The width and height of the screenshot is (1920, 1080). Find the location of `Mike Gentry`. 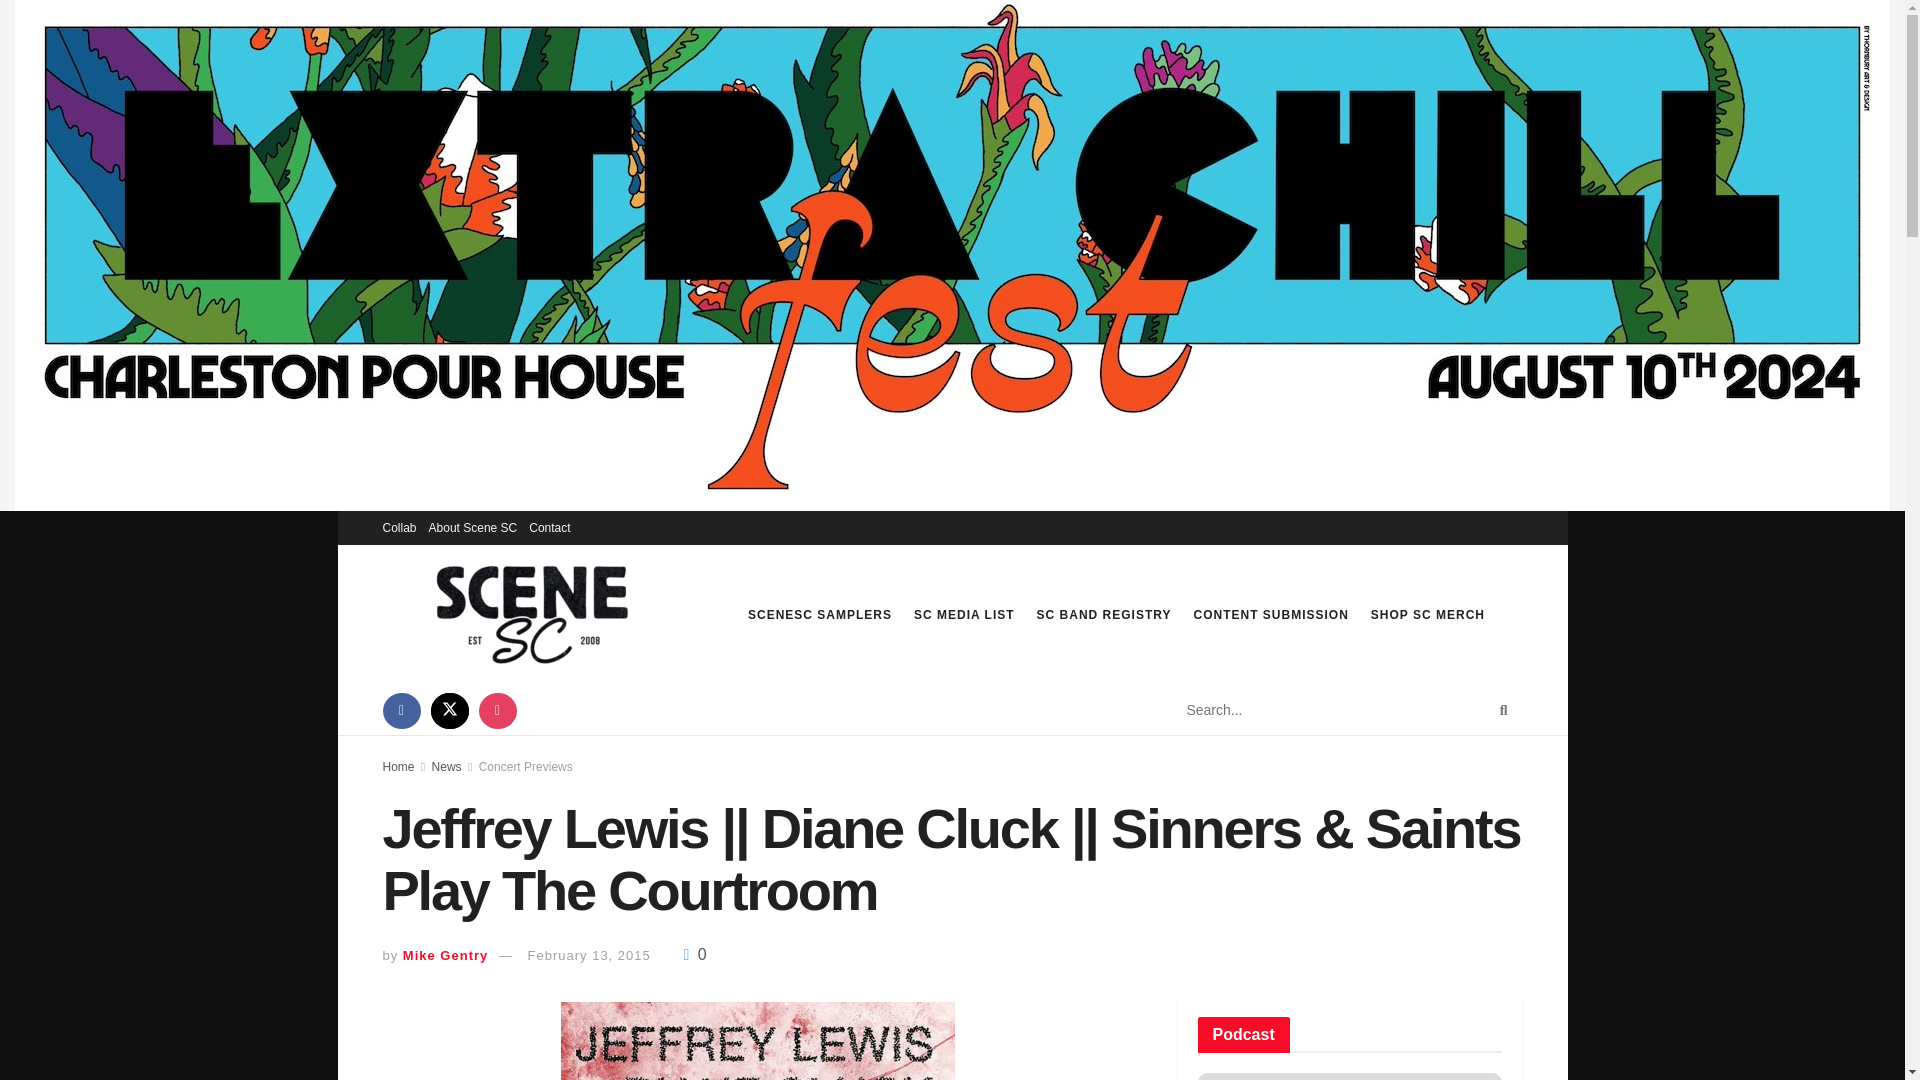

Mike Gentry is located at coordinates (445, 956).